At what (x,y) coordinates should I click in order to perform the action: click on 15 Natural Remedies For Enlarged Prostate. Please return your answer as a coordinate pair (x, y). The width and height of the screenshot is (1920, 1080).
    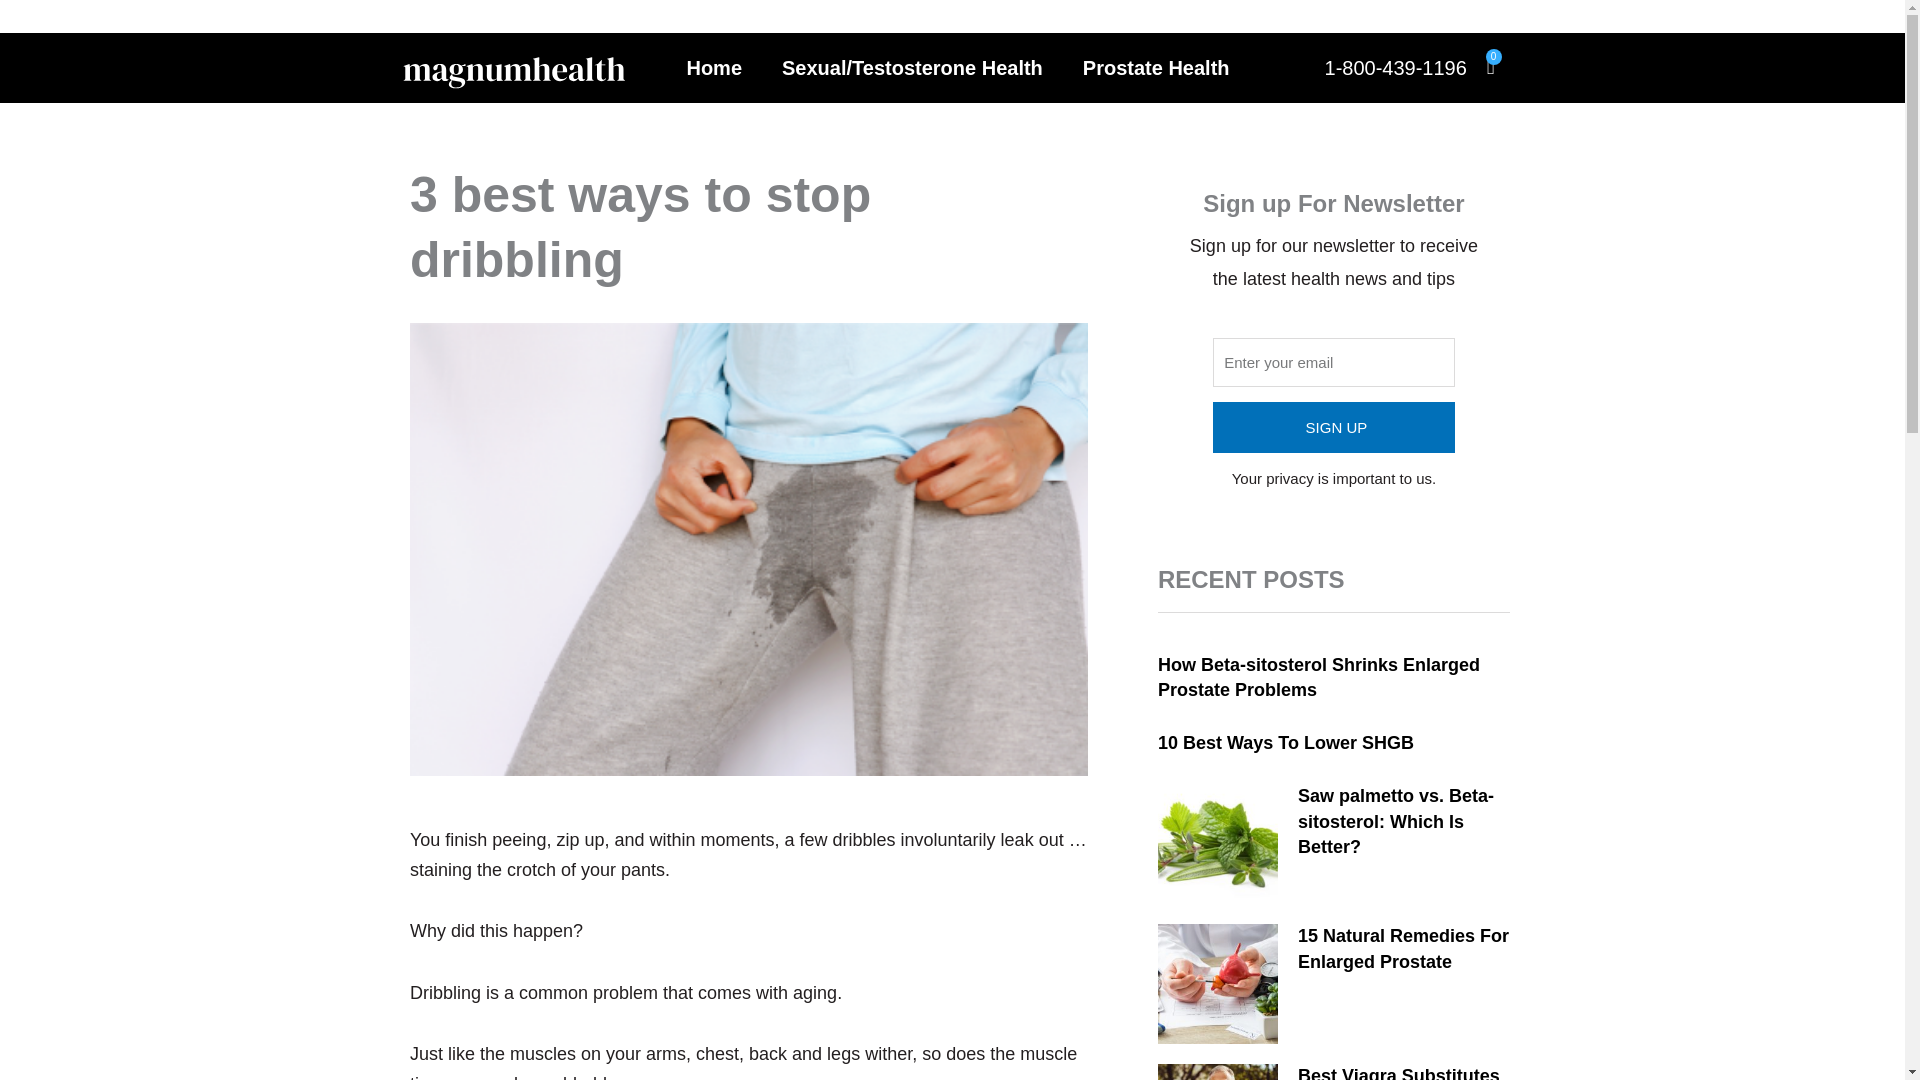
    Looking at the image, I should click on (1403, 948).